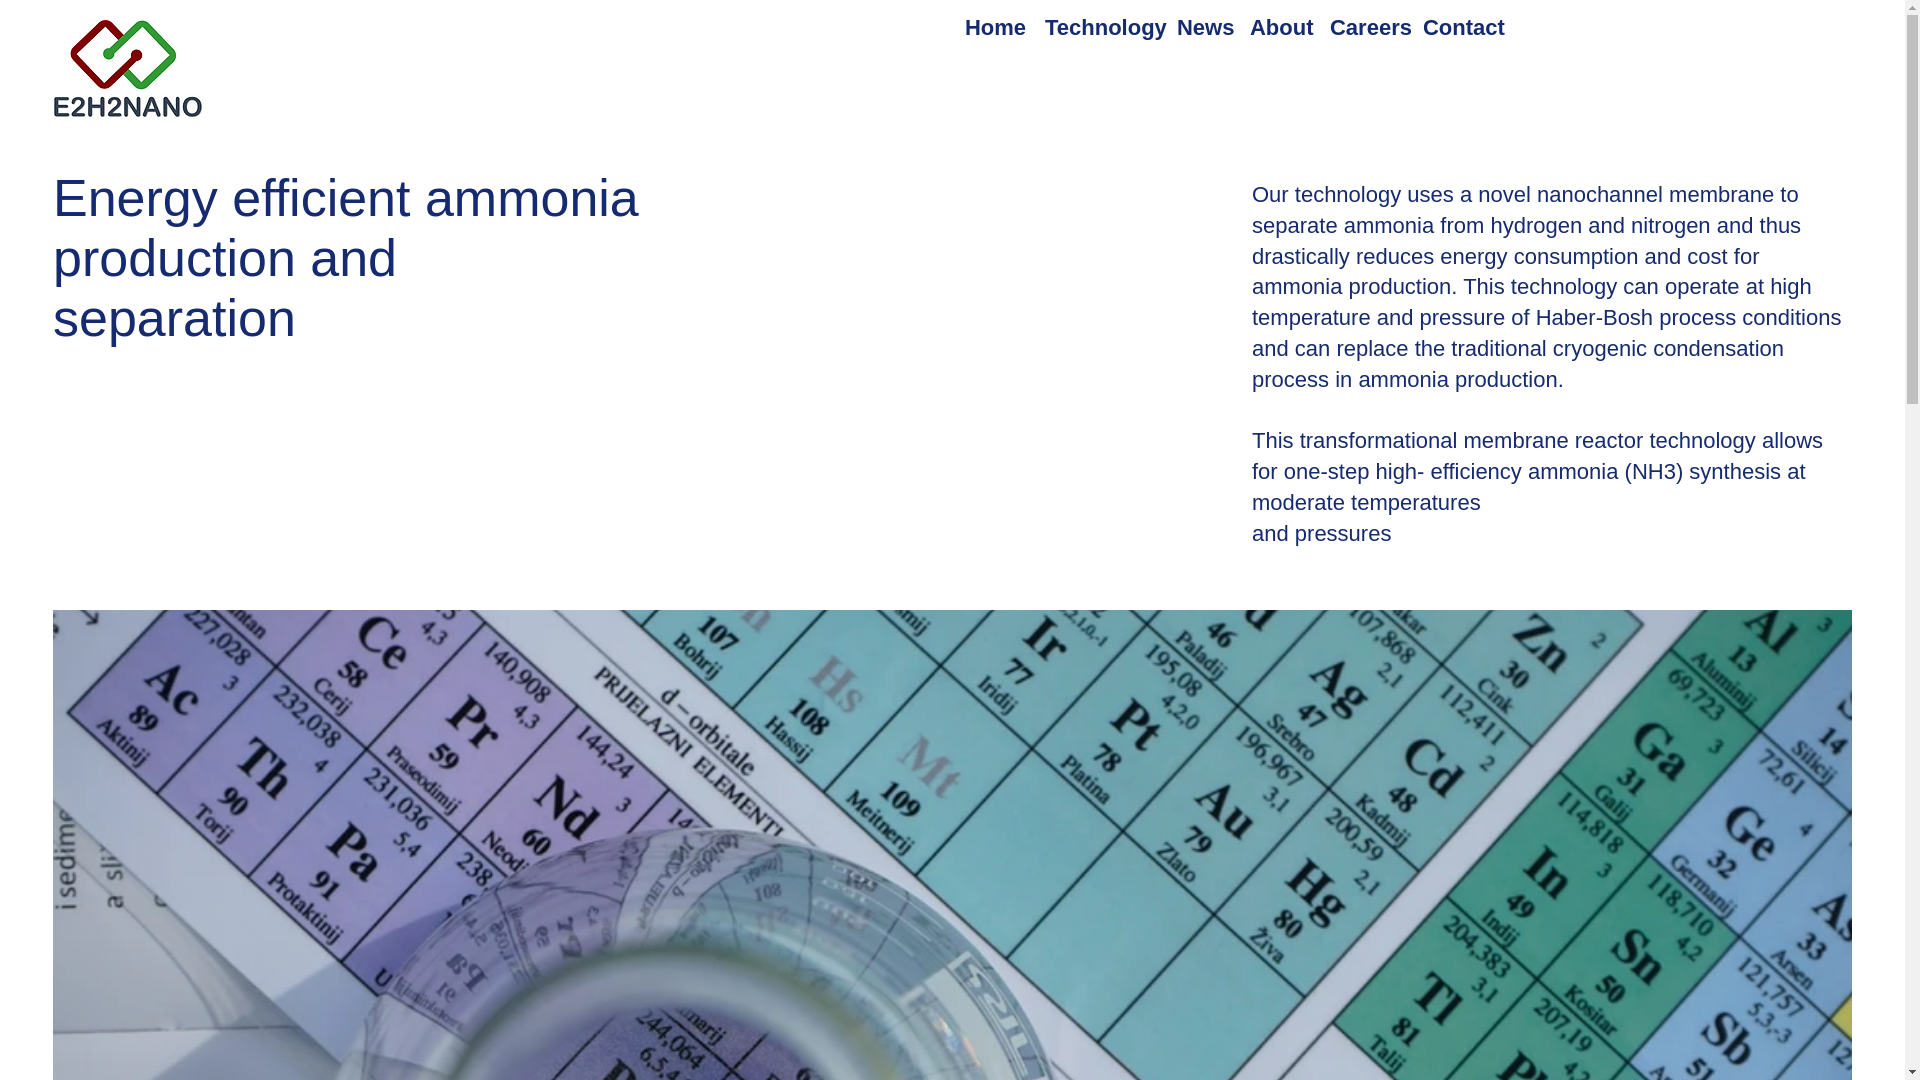 The width and height of the screenshot is (1920, 1080). I want to click on Technology, so click(1100, 26).